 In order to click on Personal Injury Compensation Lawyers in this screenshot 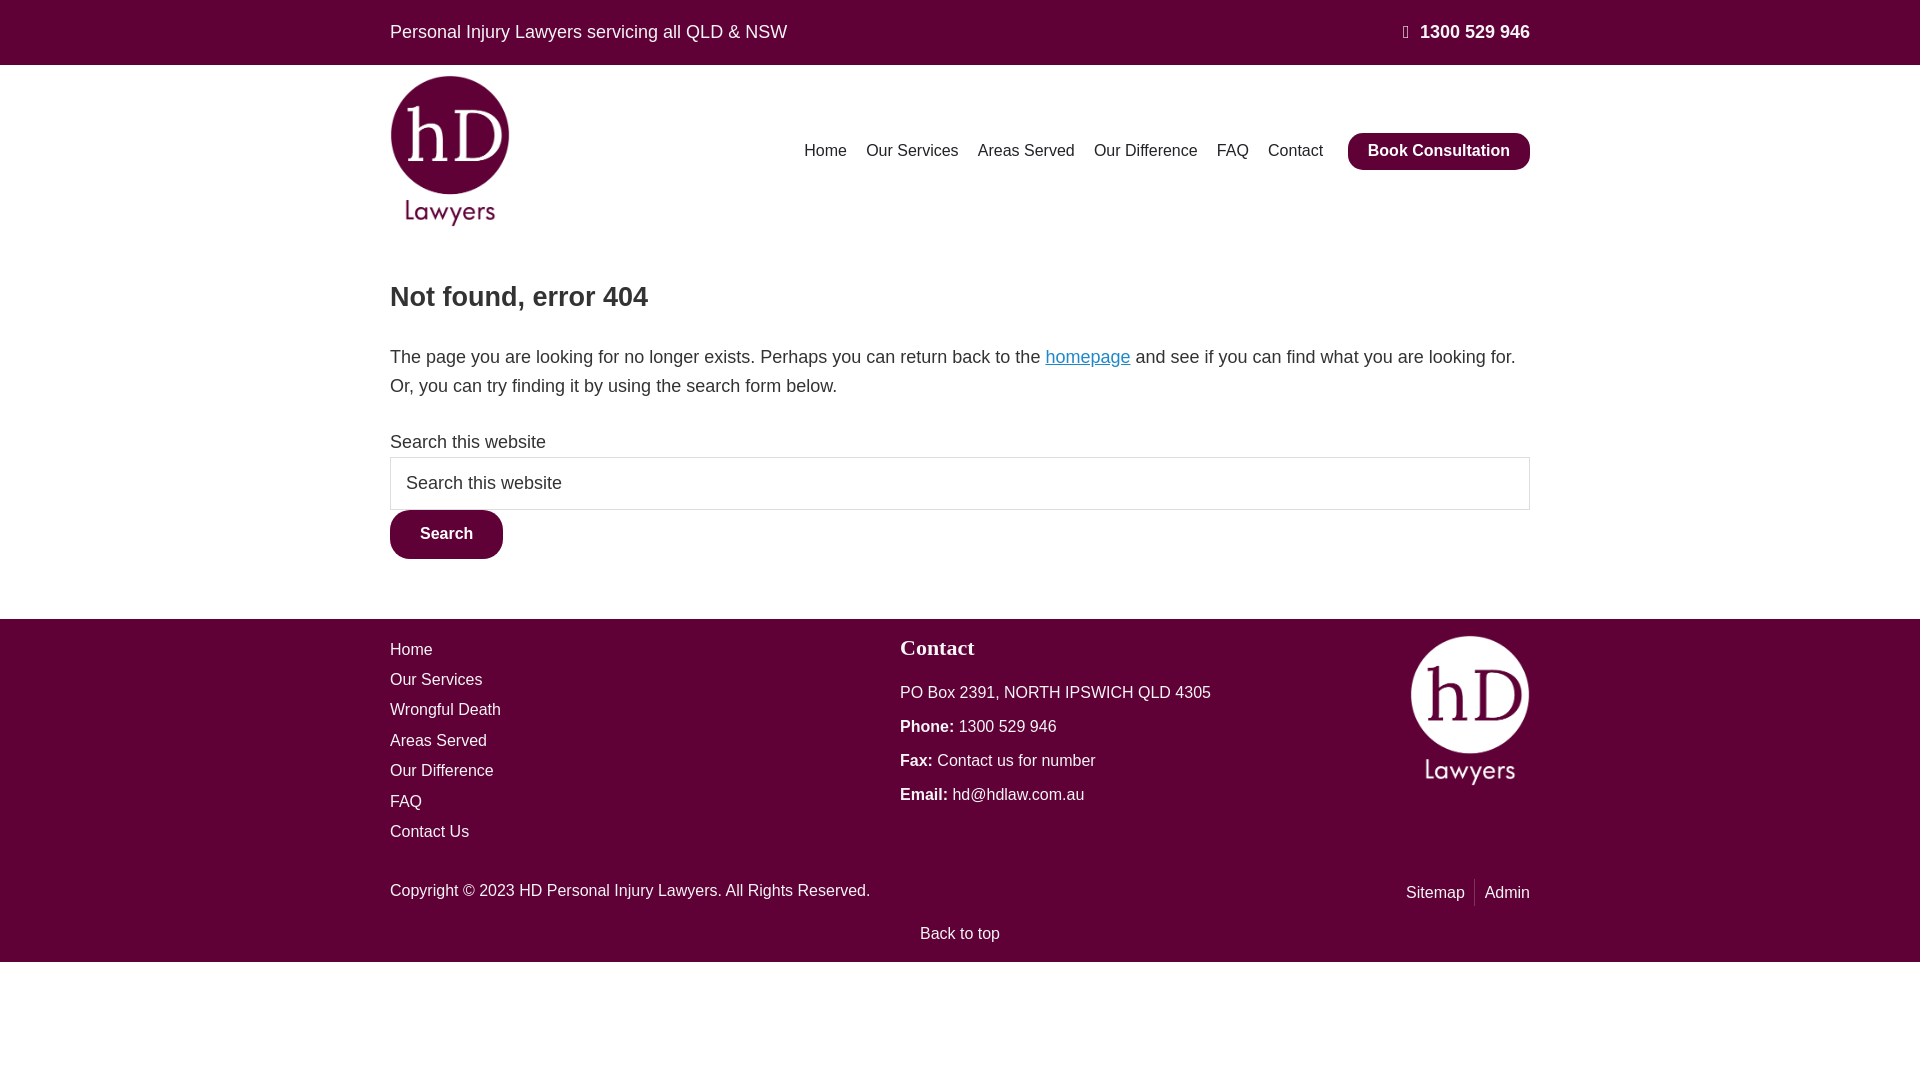, I will do `click(450, 89)`.